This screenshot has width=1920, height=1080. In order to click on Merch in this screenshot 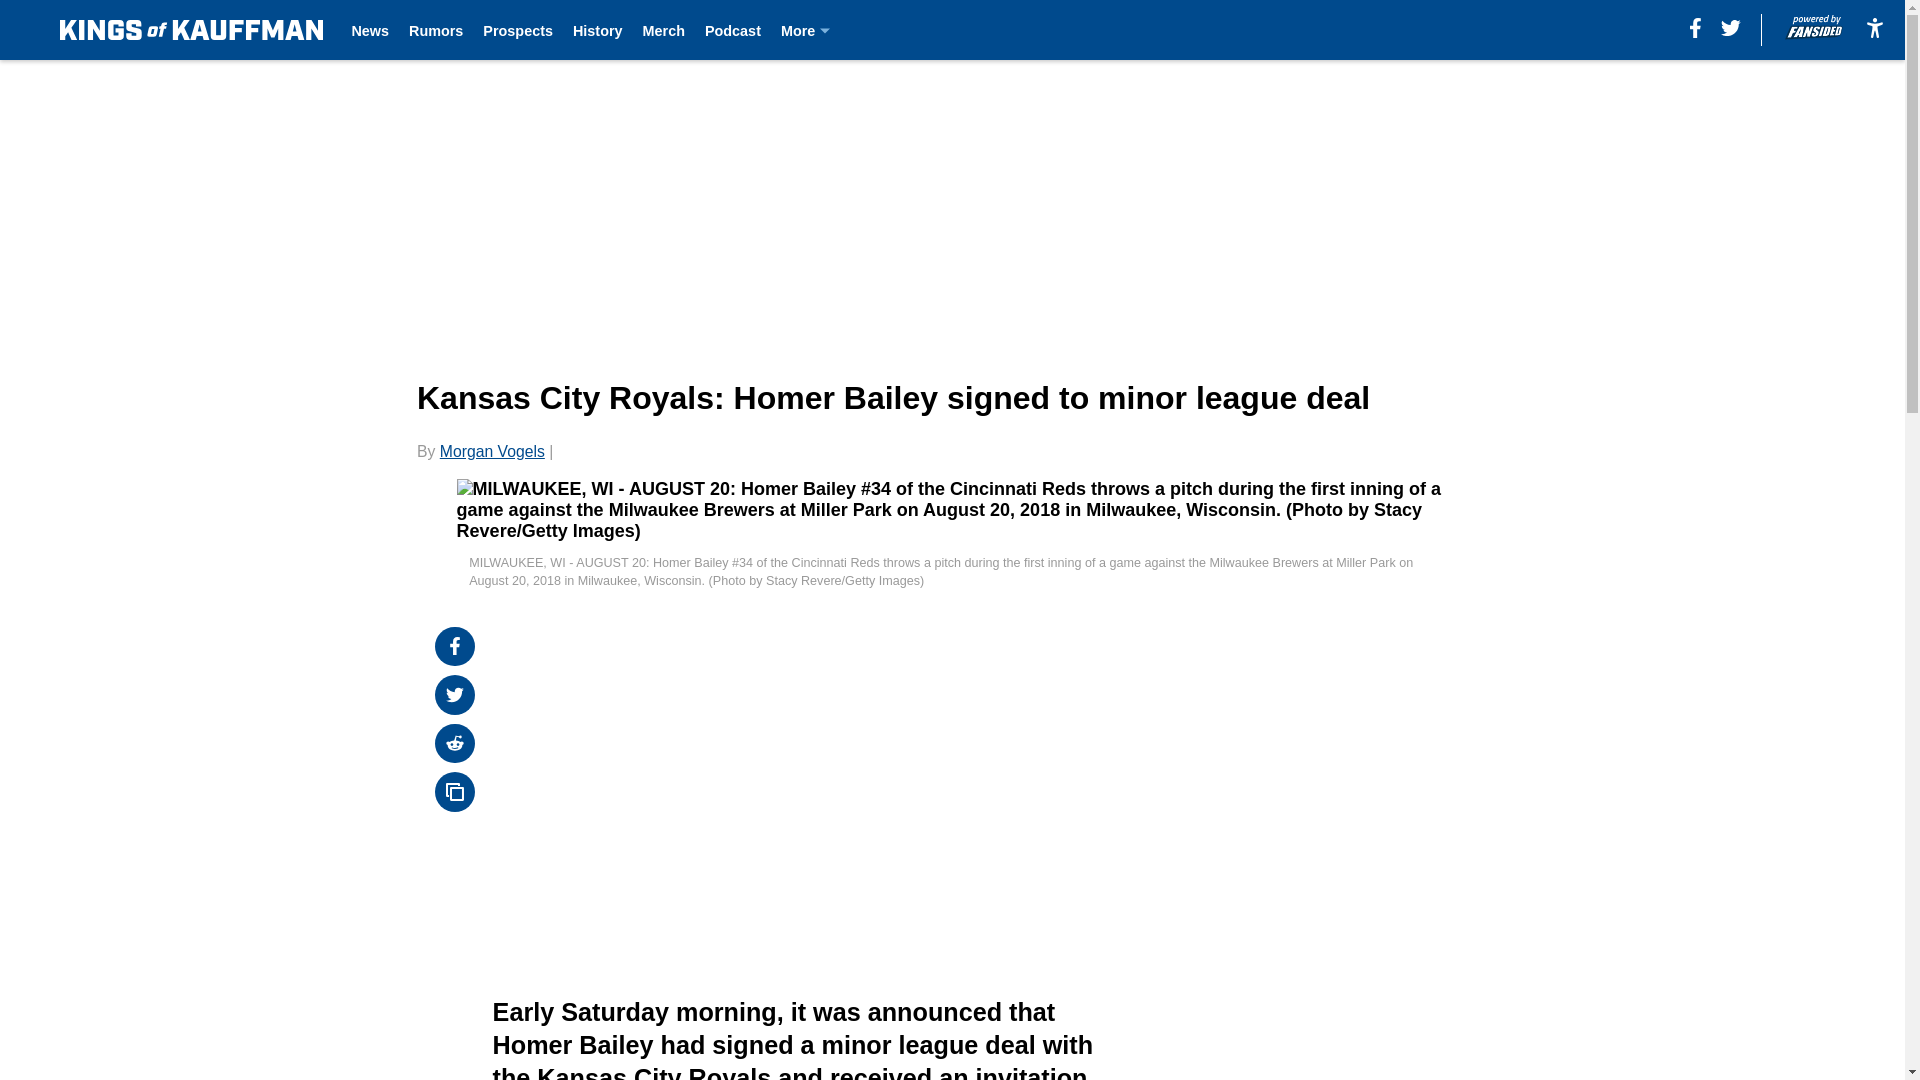, I will do `click(664, 30)`.